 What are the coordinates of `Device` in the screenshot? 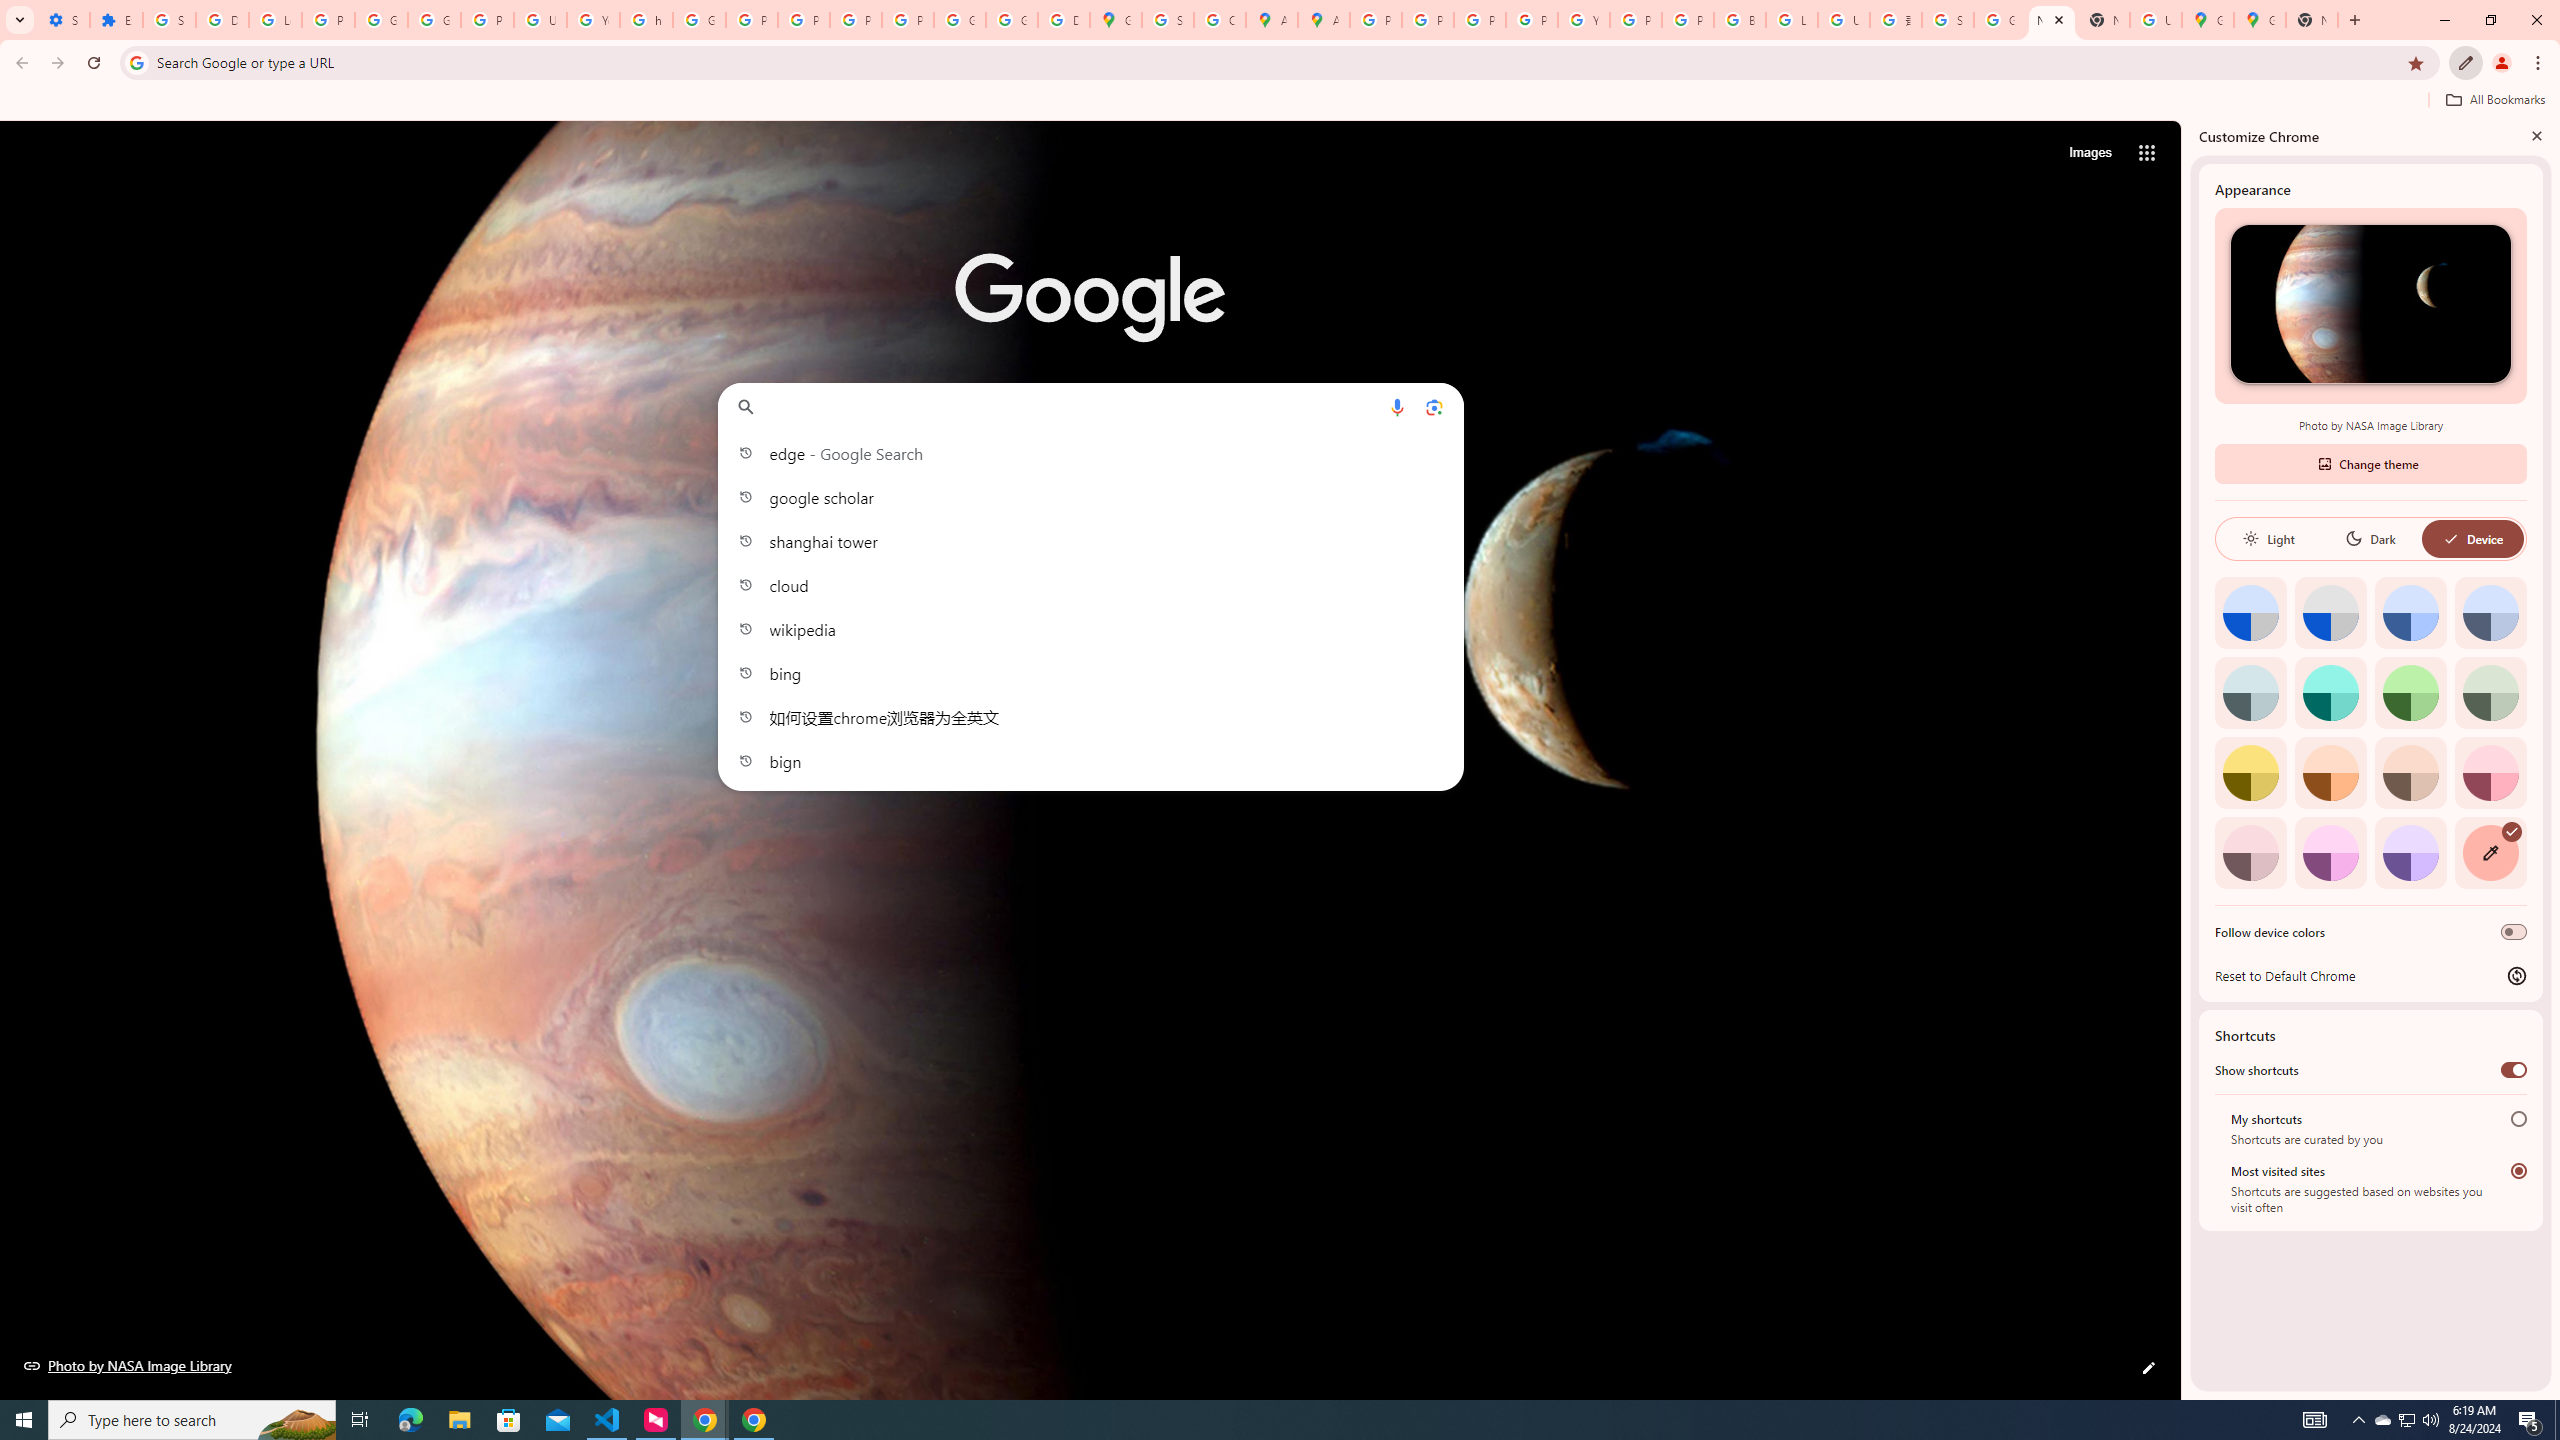 It's located at (2472, 538).